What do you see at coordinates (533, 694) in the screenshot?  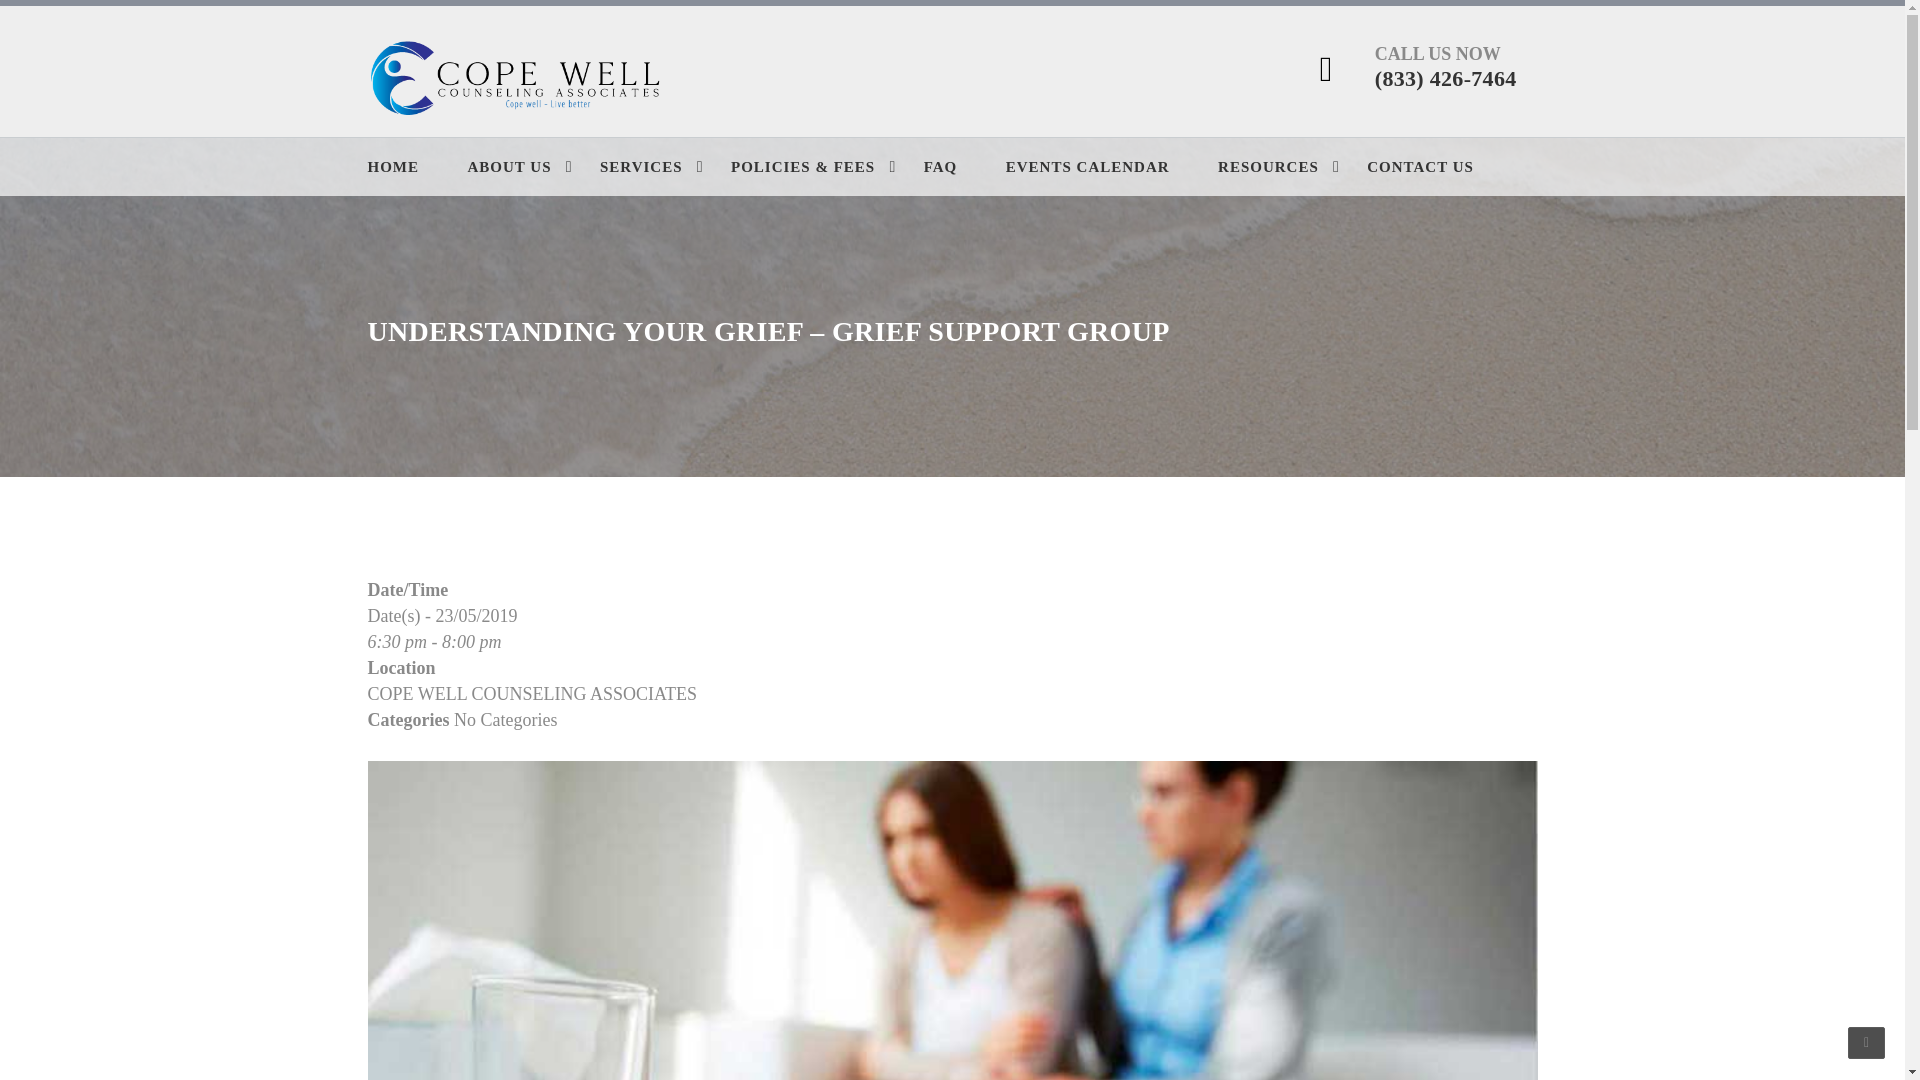 I see `COPE WELL COUNSELING ASSOCIATES` at bounding box center [533, 694].